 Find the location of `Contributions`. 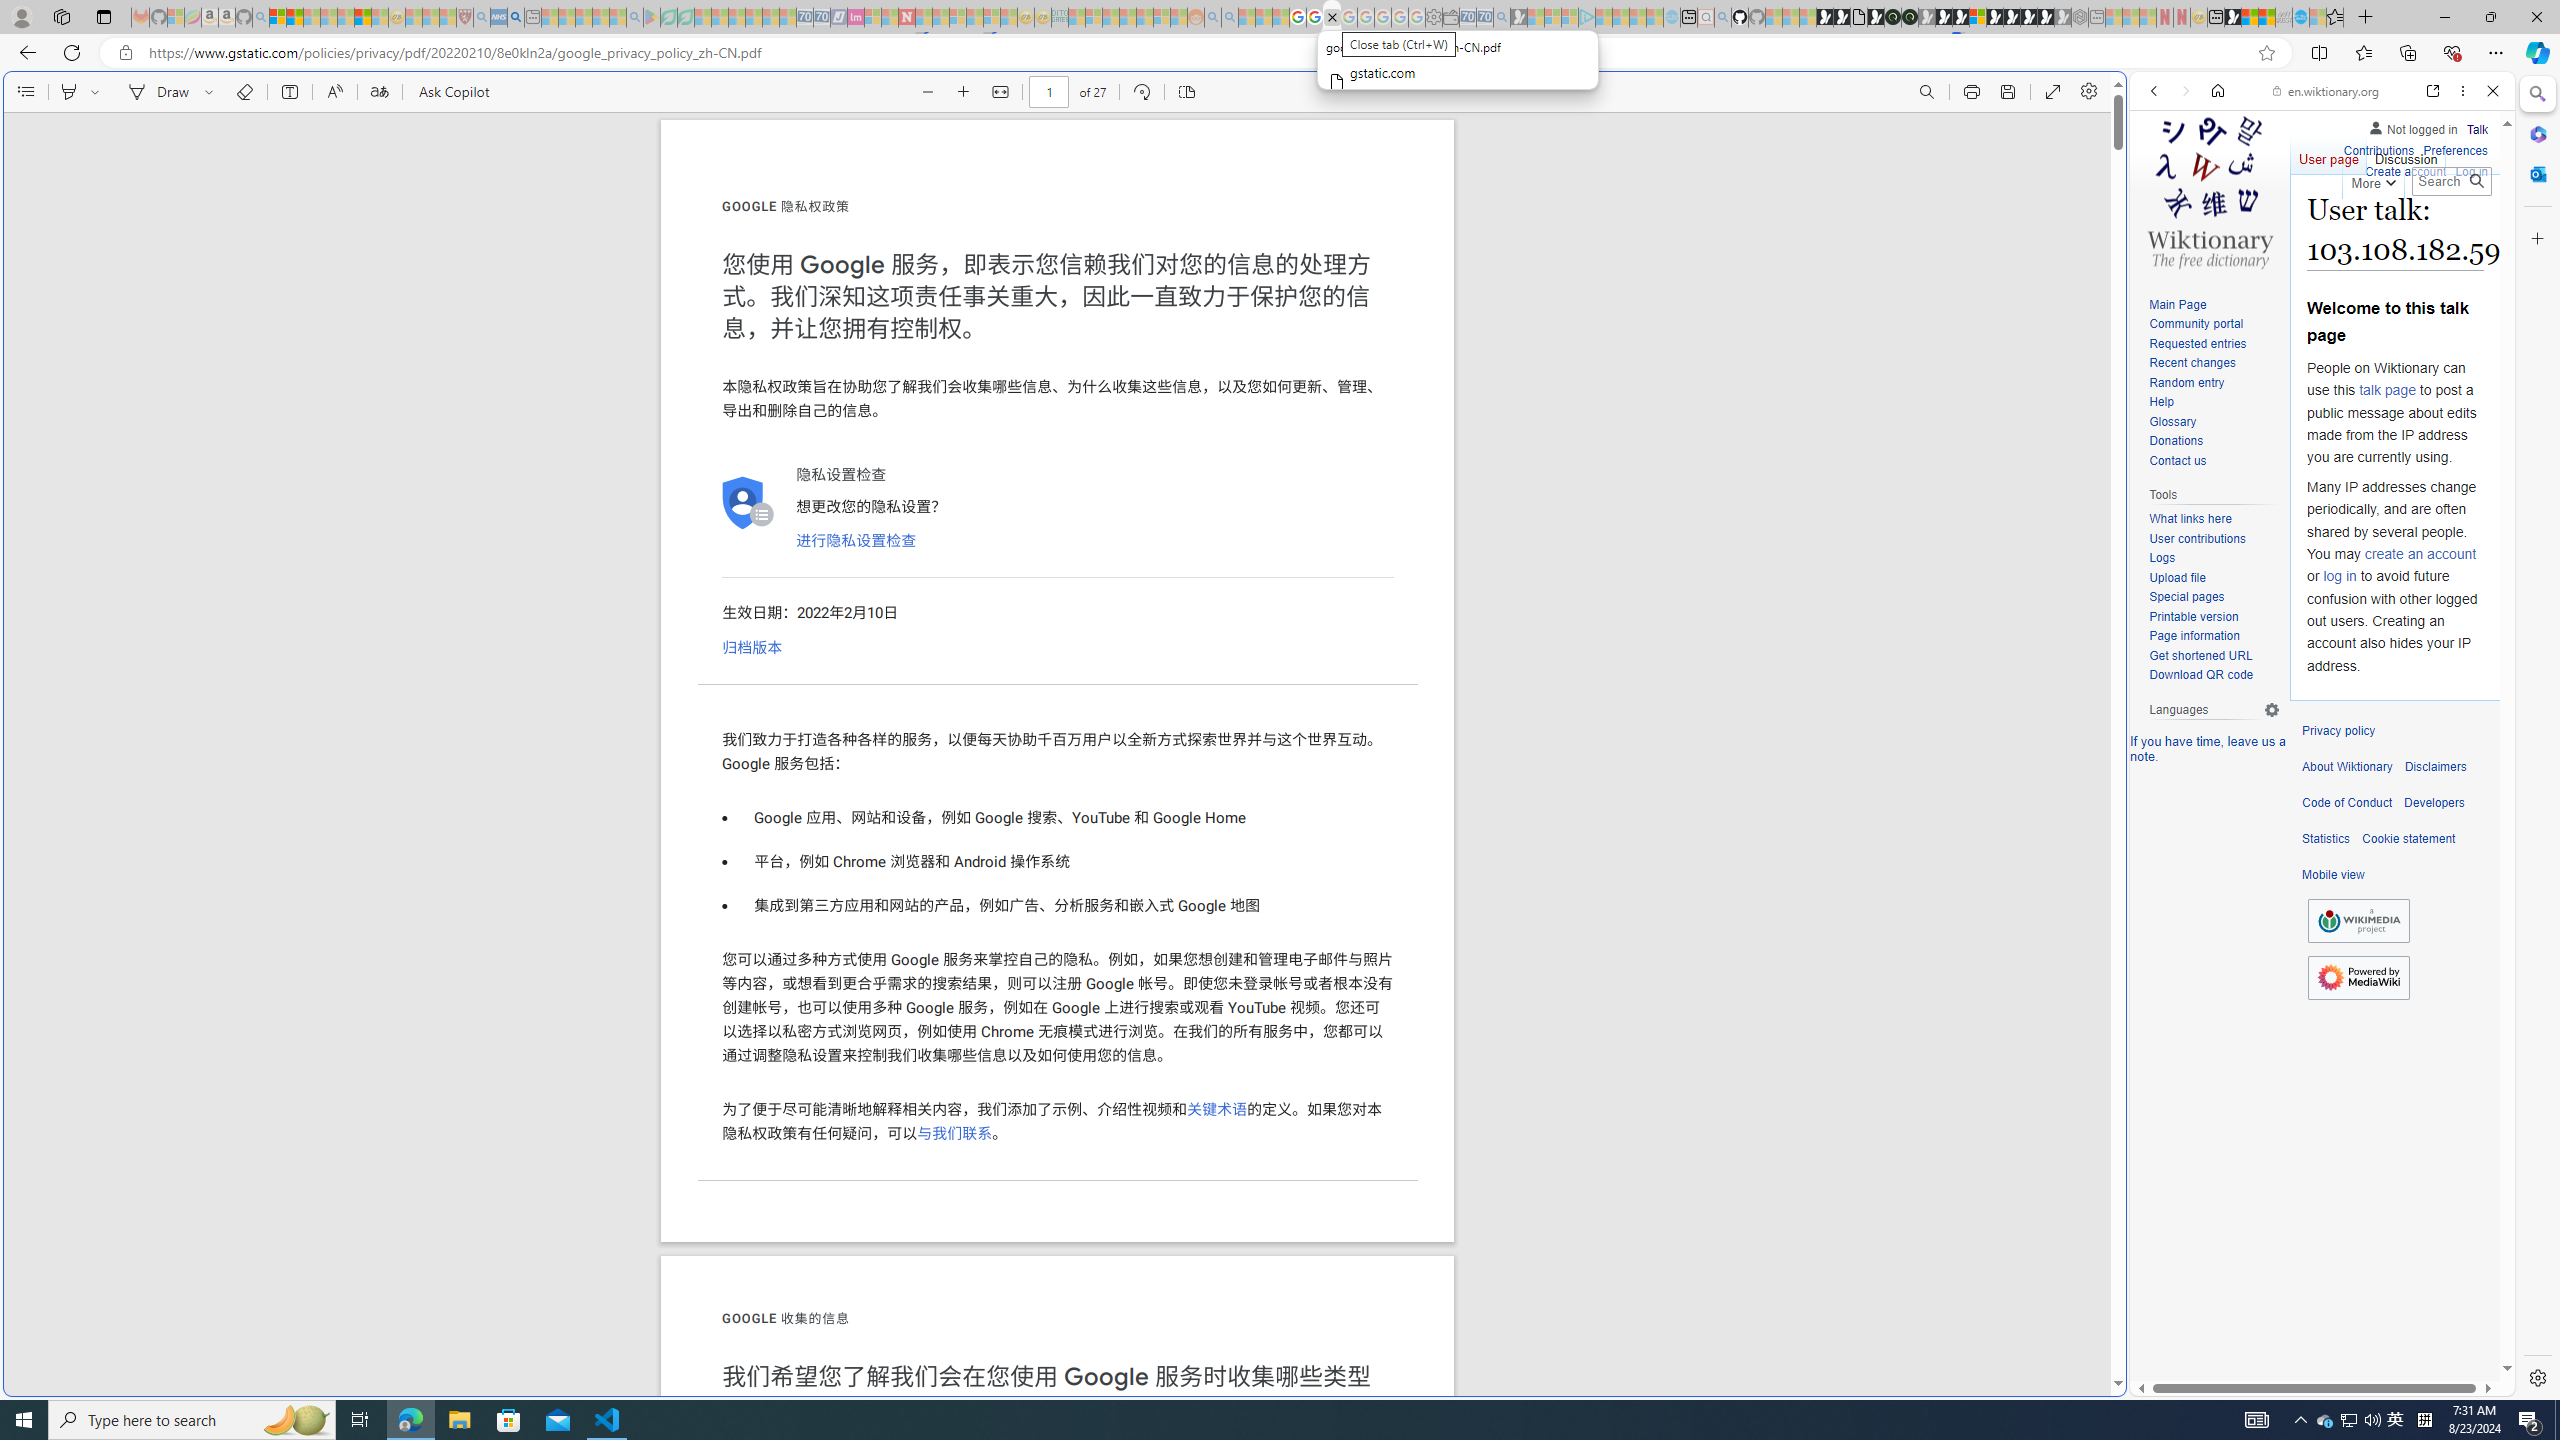

Contributions is located at coordinates (2378, 151).